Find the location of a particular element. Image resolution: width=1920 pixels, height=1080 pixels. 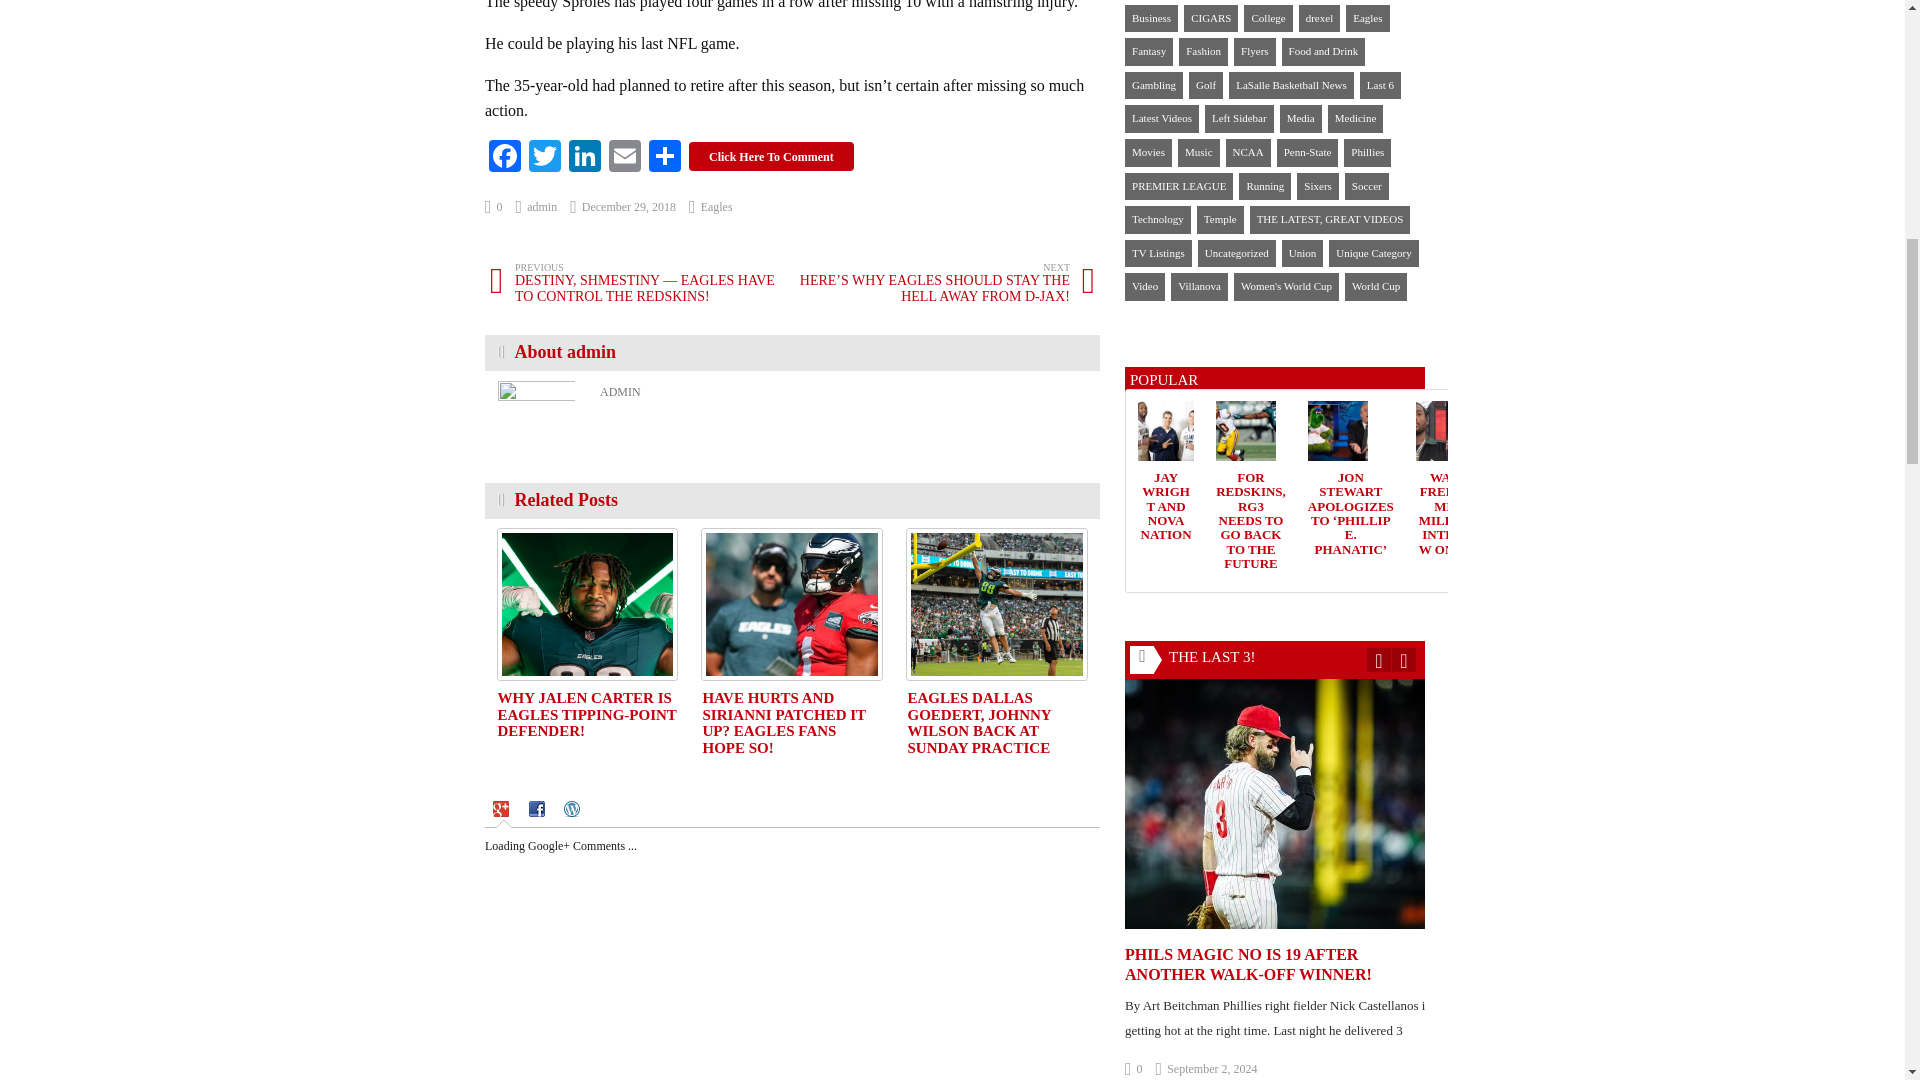

WHY JALEN CARTER IS EAGLES TIPPING-POINT DEFENDER! is located at coordinates (587, 714).